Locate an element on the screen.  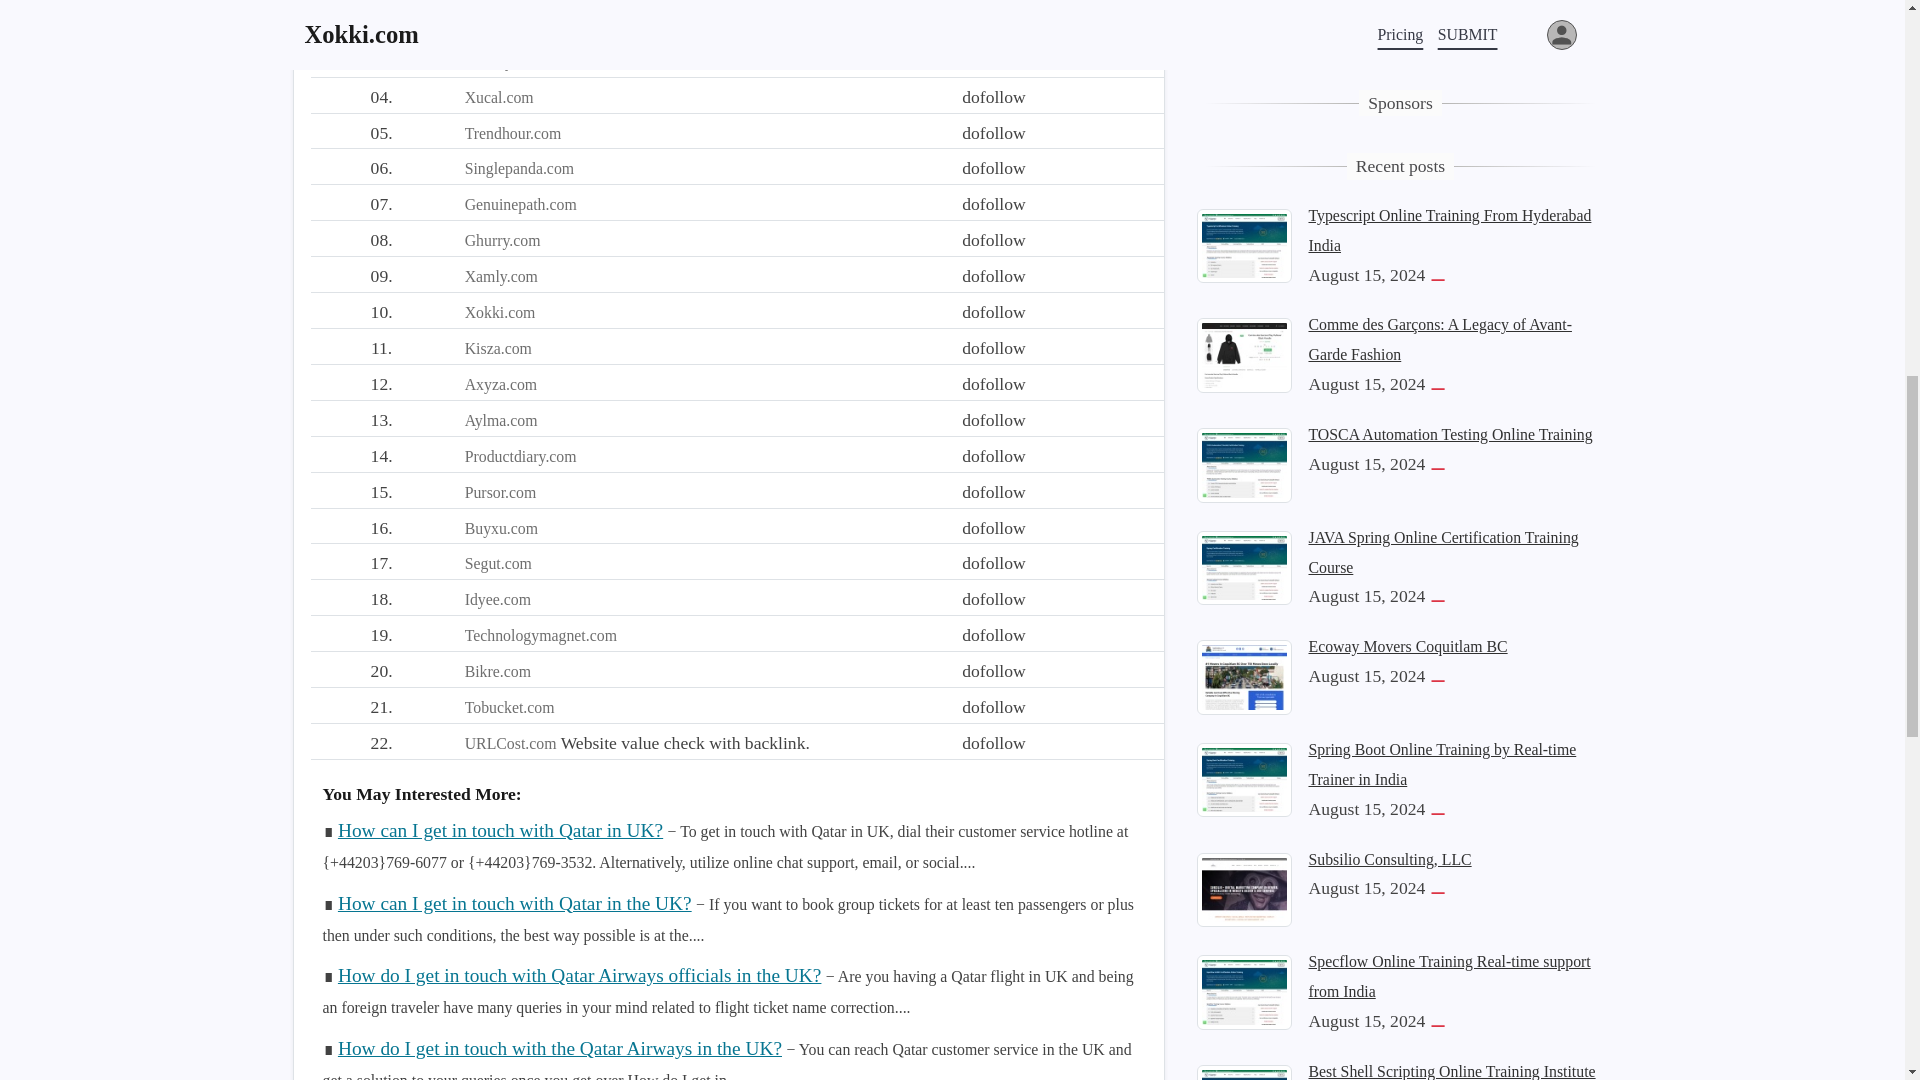
Ghurry.com is located at coordinates (502, 240).